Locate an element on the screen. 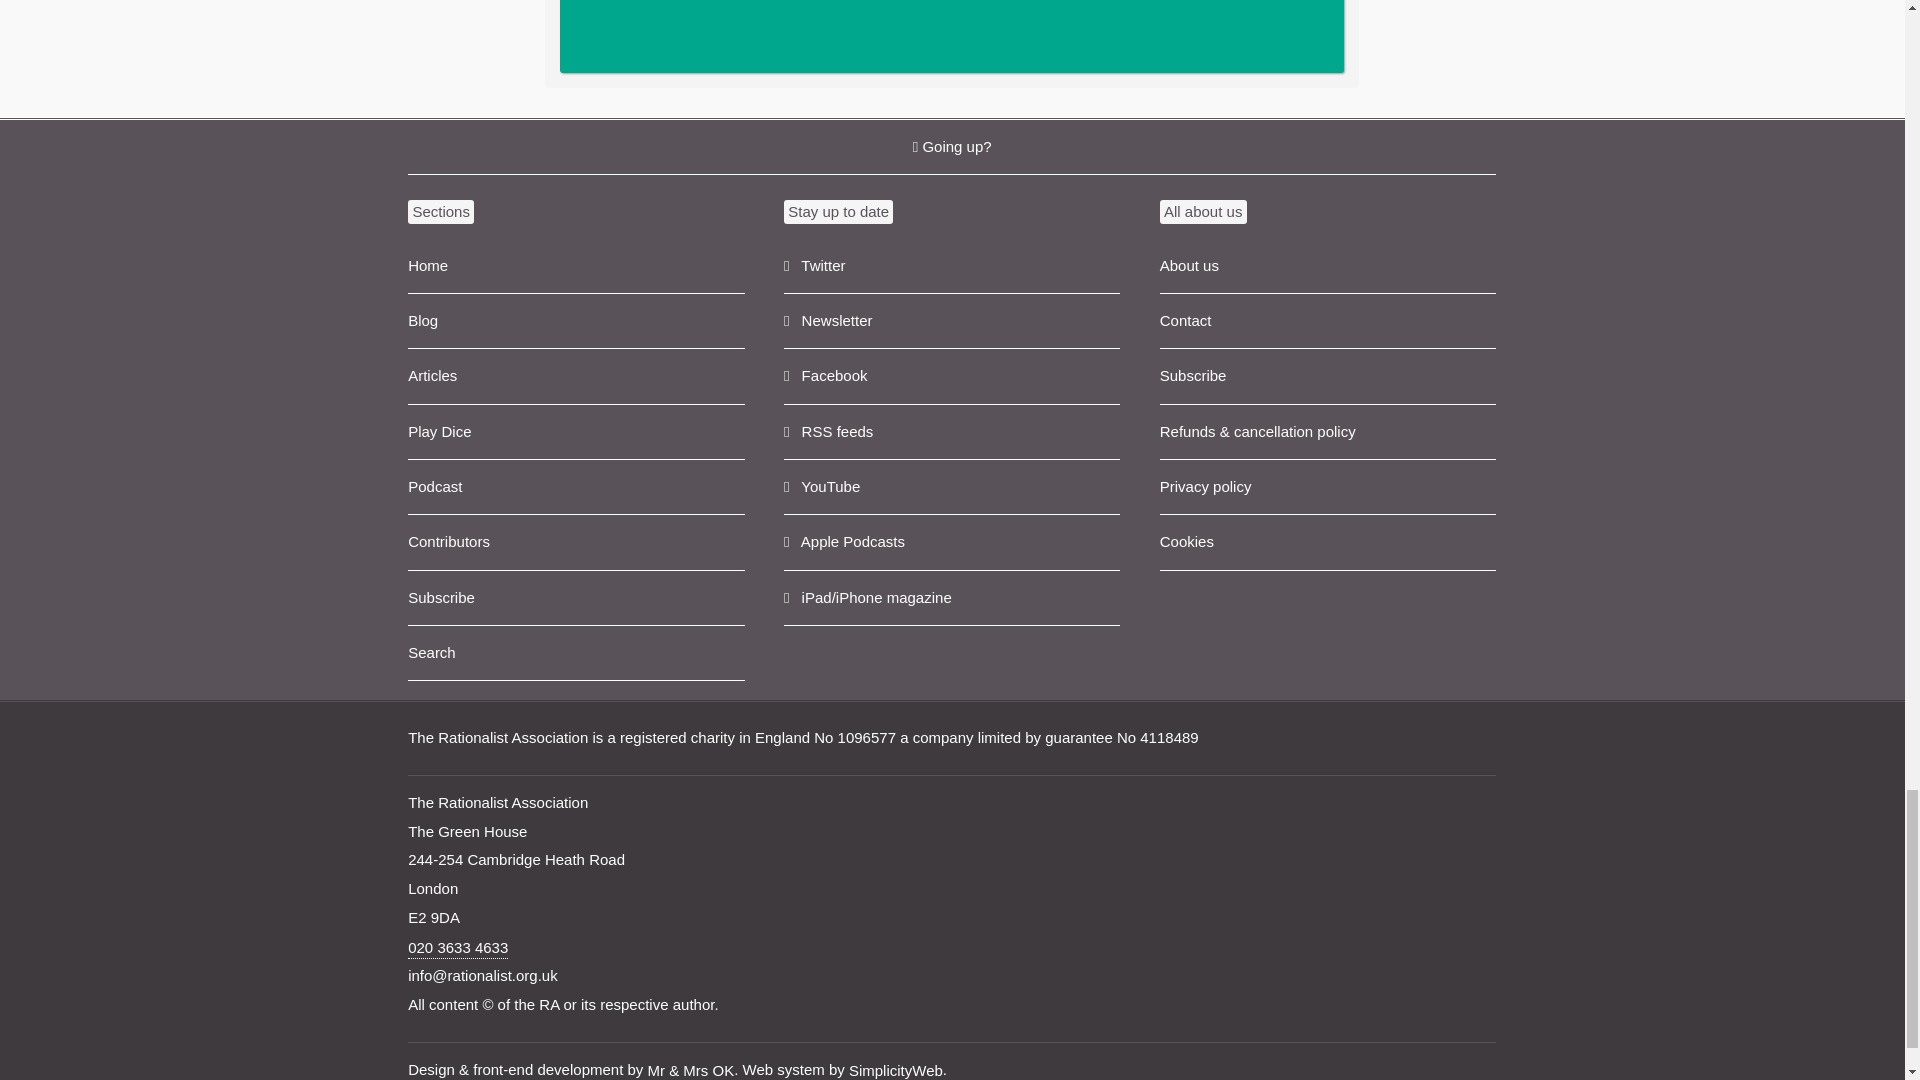 Image resolution: width=1920 pixels, height=1080 pixels. Home is located at coordinates (576, 266).